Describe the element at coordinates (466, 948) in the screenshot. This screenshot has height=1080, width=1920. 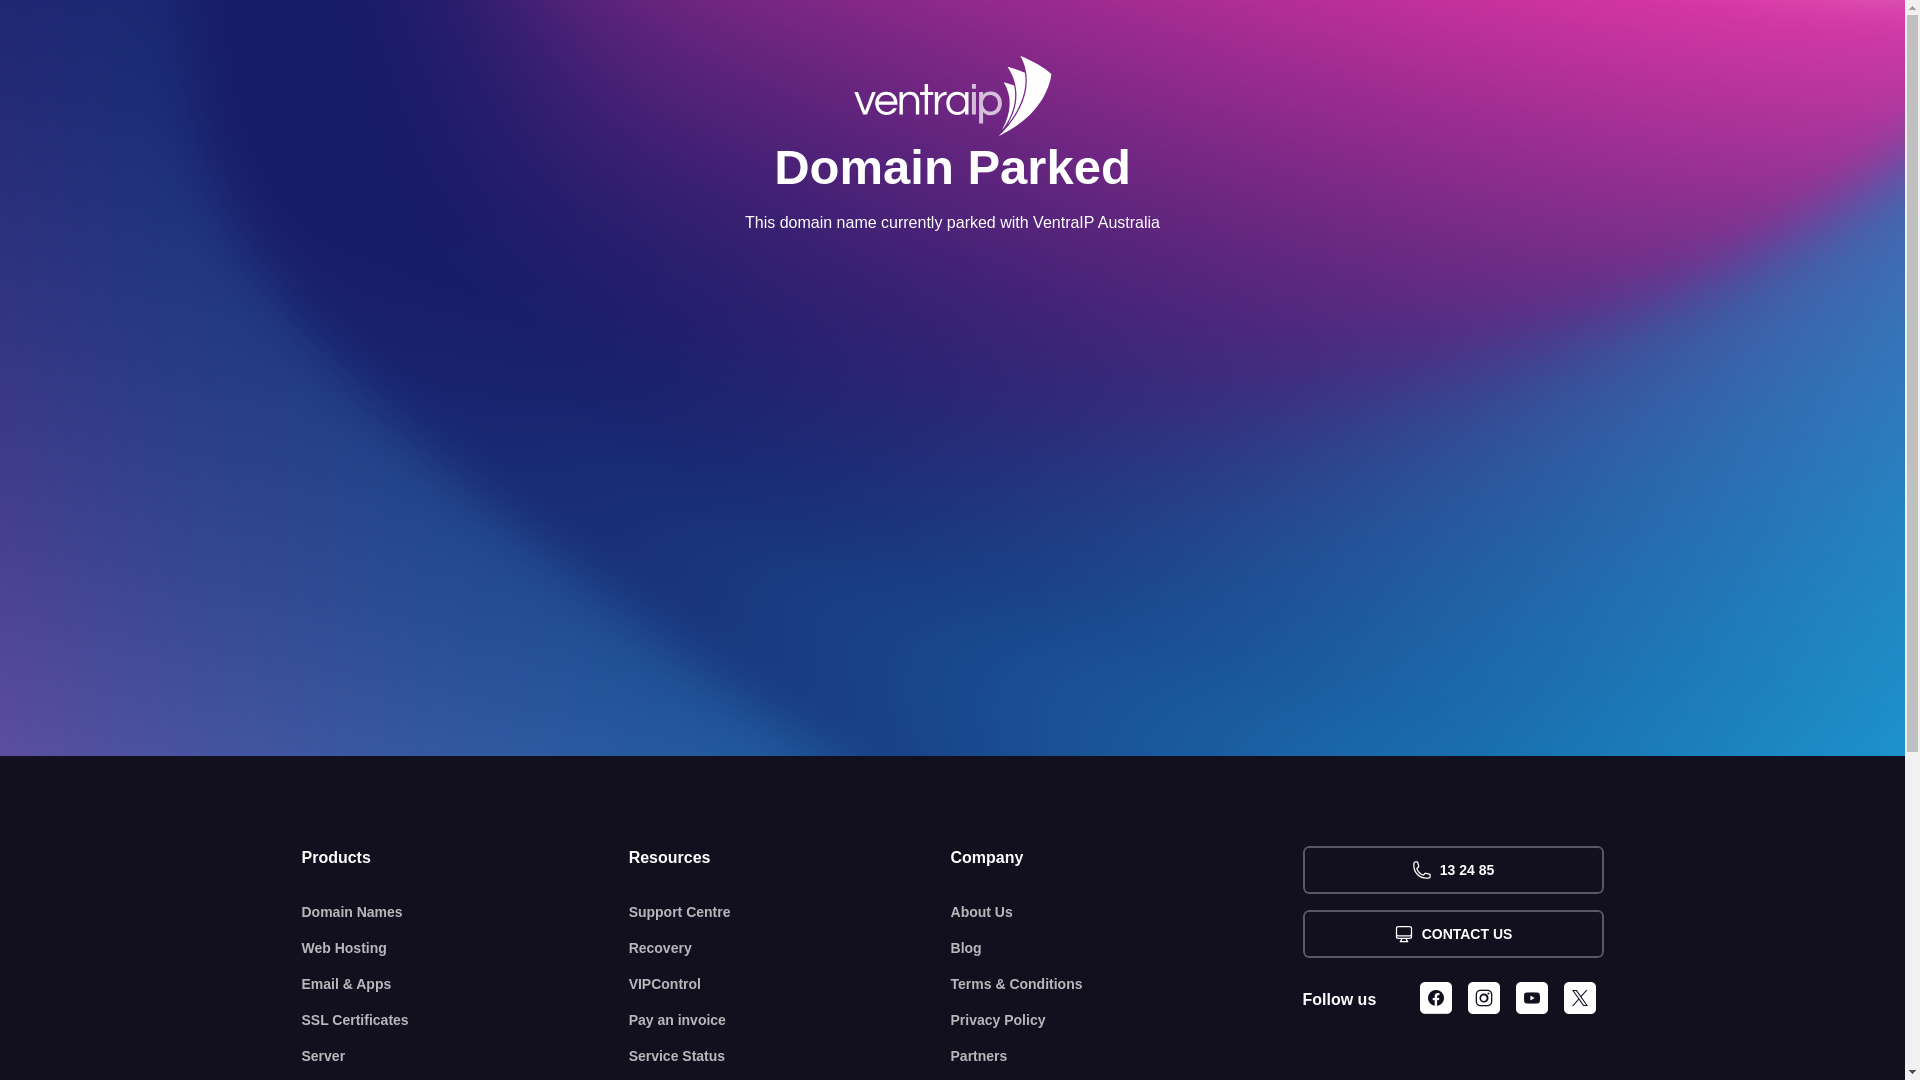
I see `Web Hosting` at that location.